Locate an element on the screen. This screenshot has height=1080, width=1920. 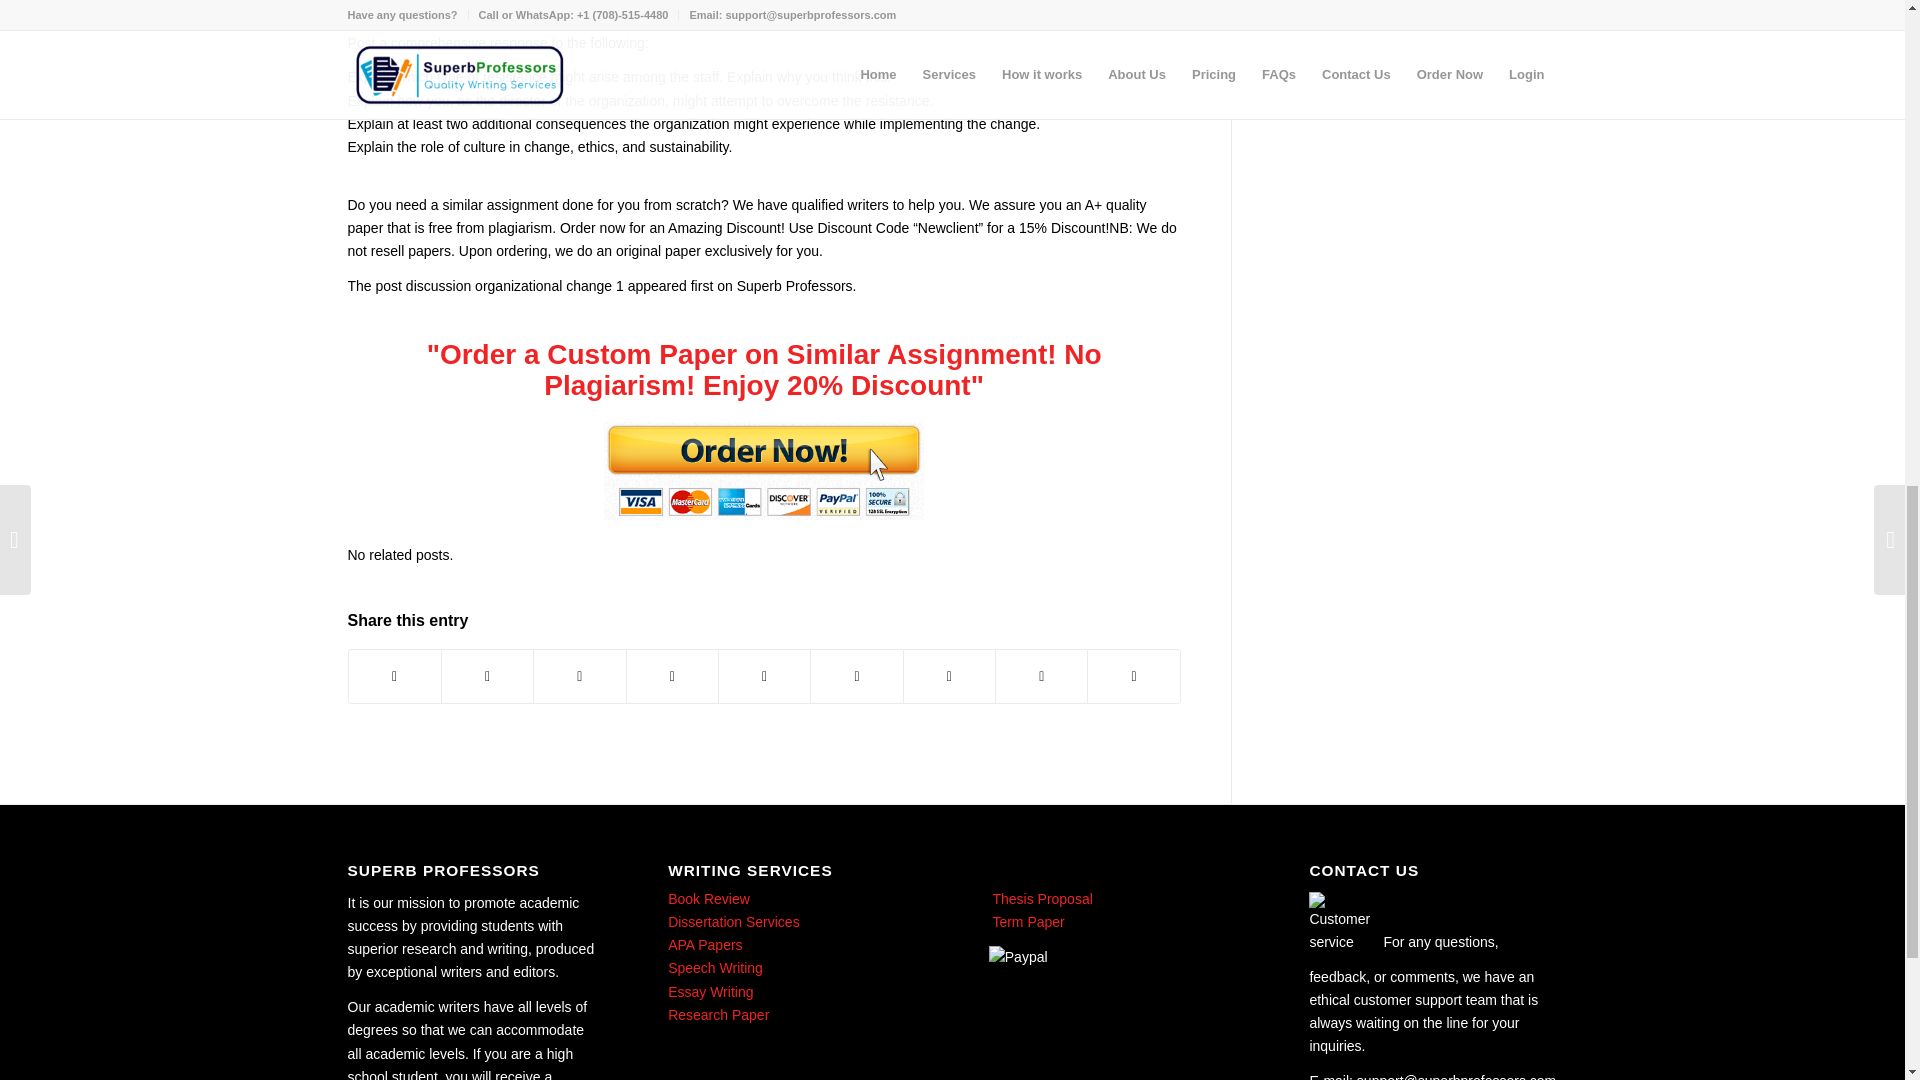
Research Paper is located at coordinates (718, 1014).